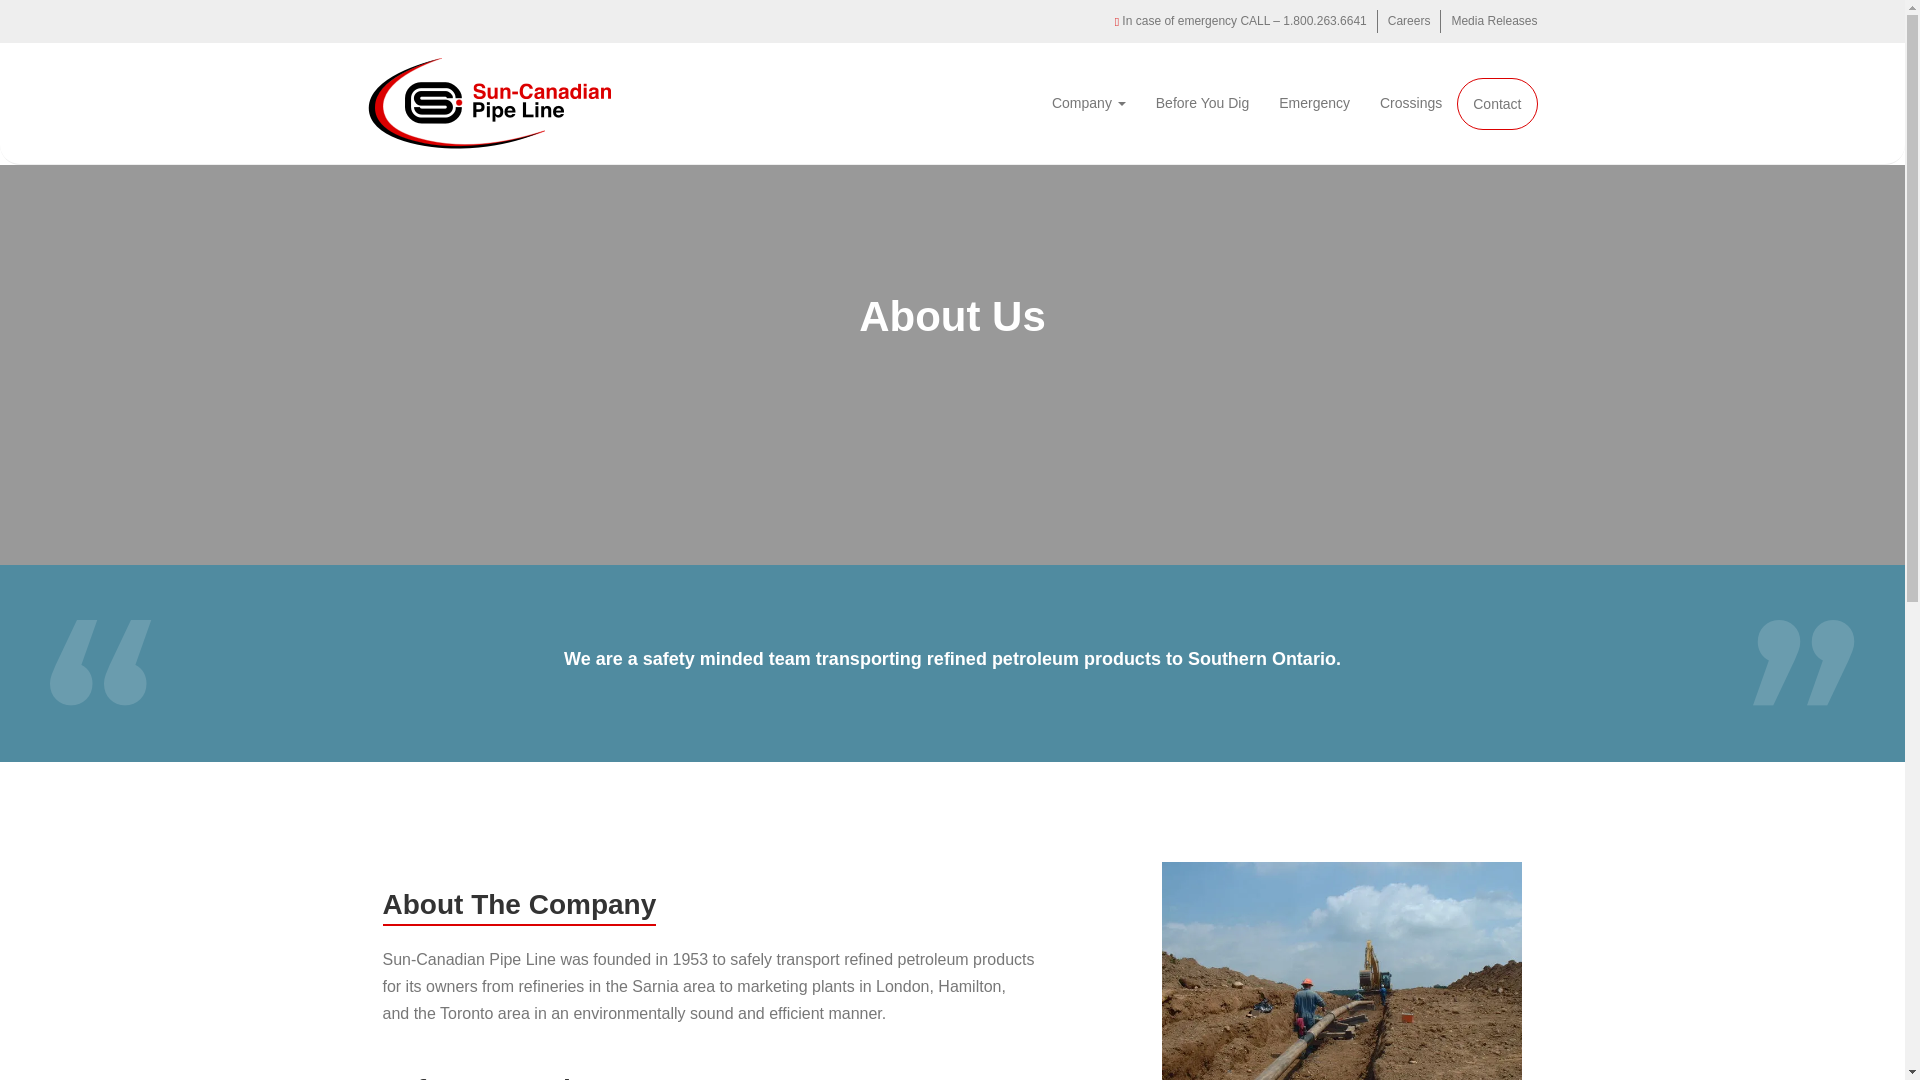  What do you see at coordinates (1409, 21) in the screenshot?
I see `Careers` at bounding box center [1409, 21].